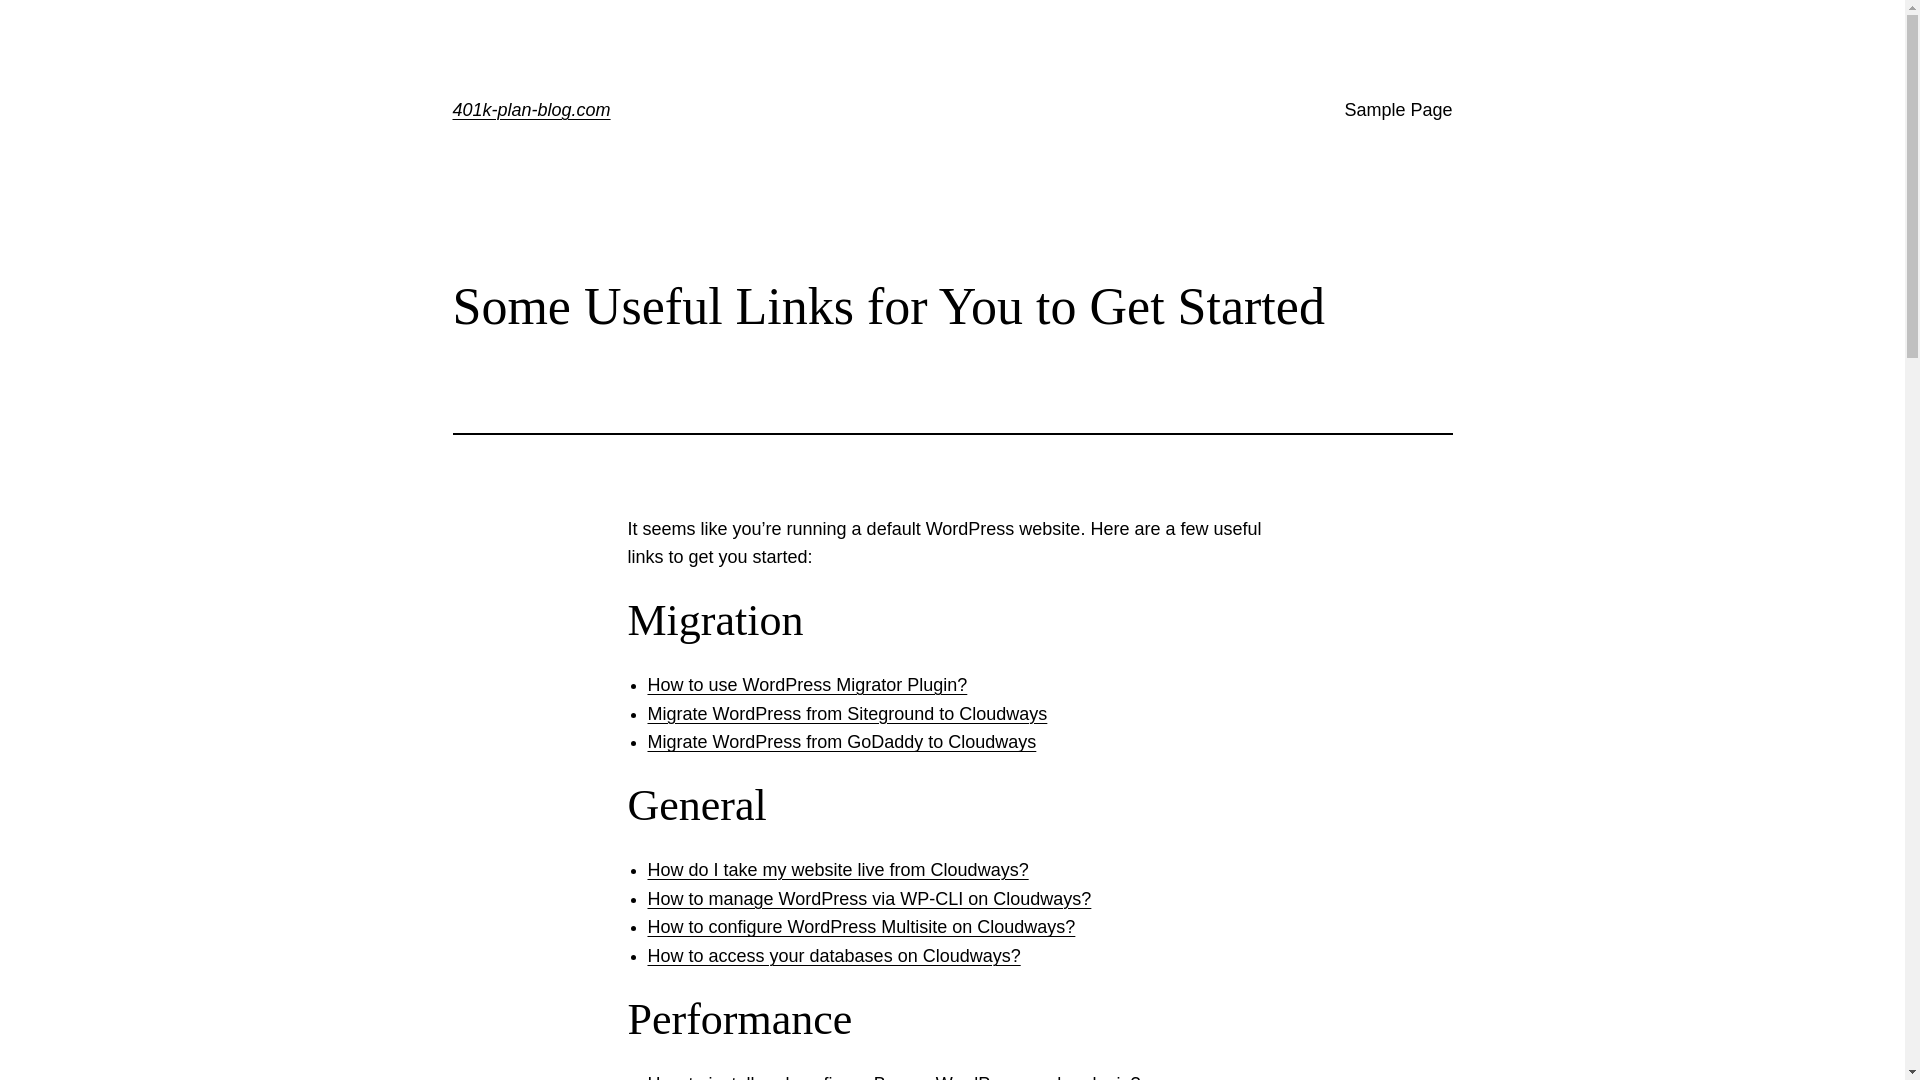  I want to click on Sample Page, so click(1398, 110).